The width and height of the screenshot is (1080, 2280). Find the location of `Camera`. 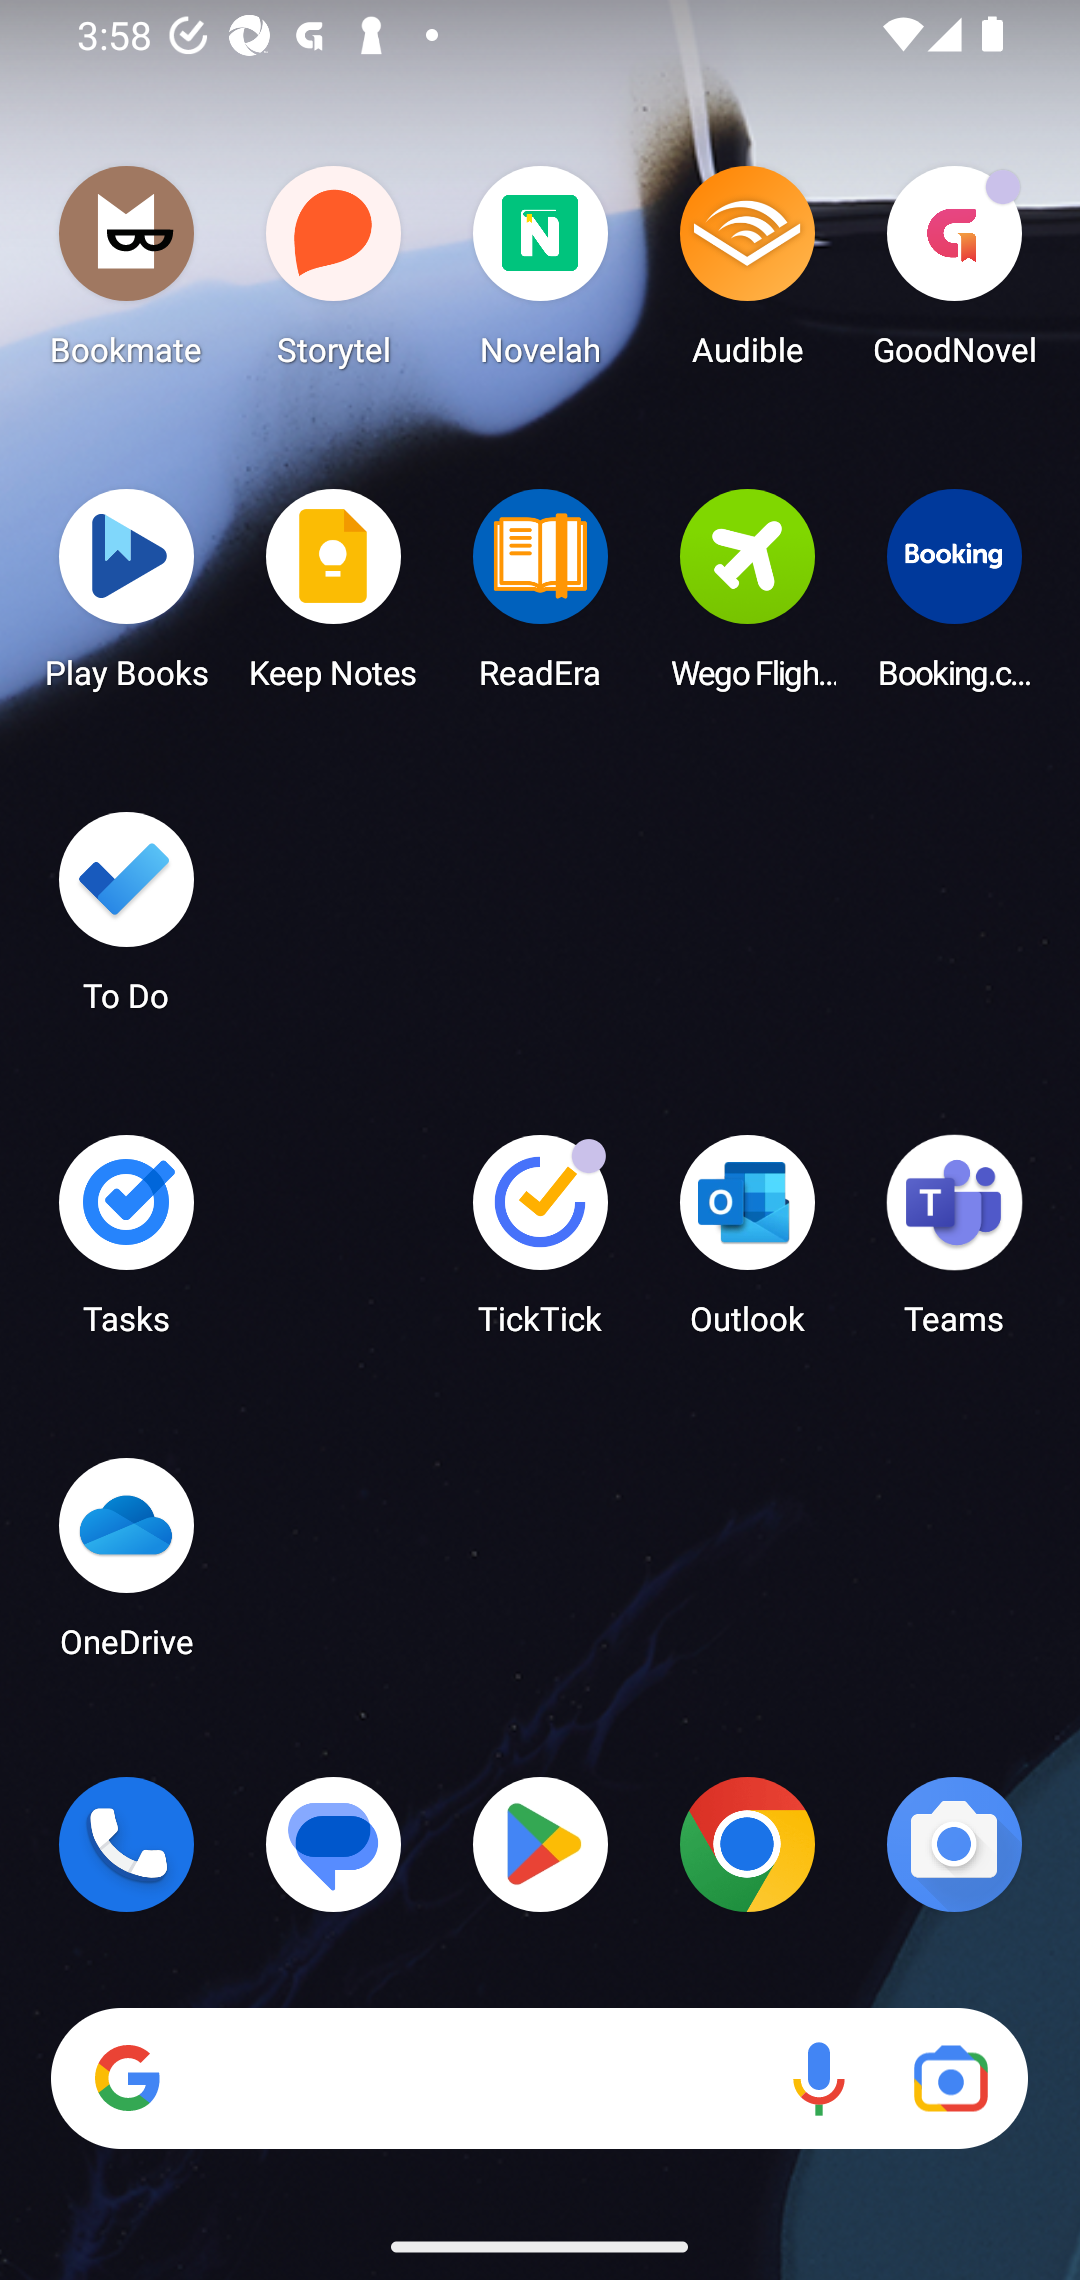

Camera is located at coordinates (954, 1844).